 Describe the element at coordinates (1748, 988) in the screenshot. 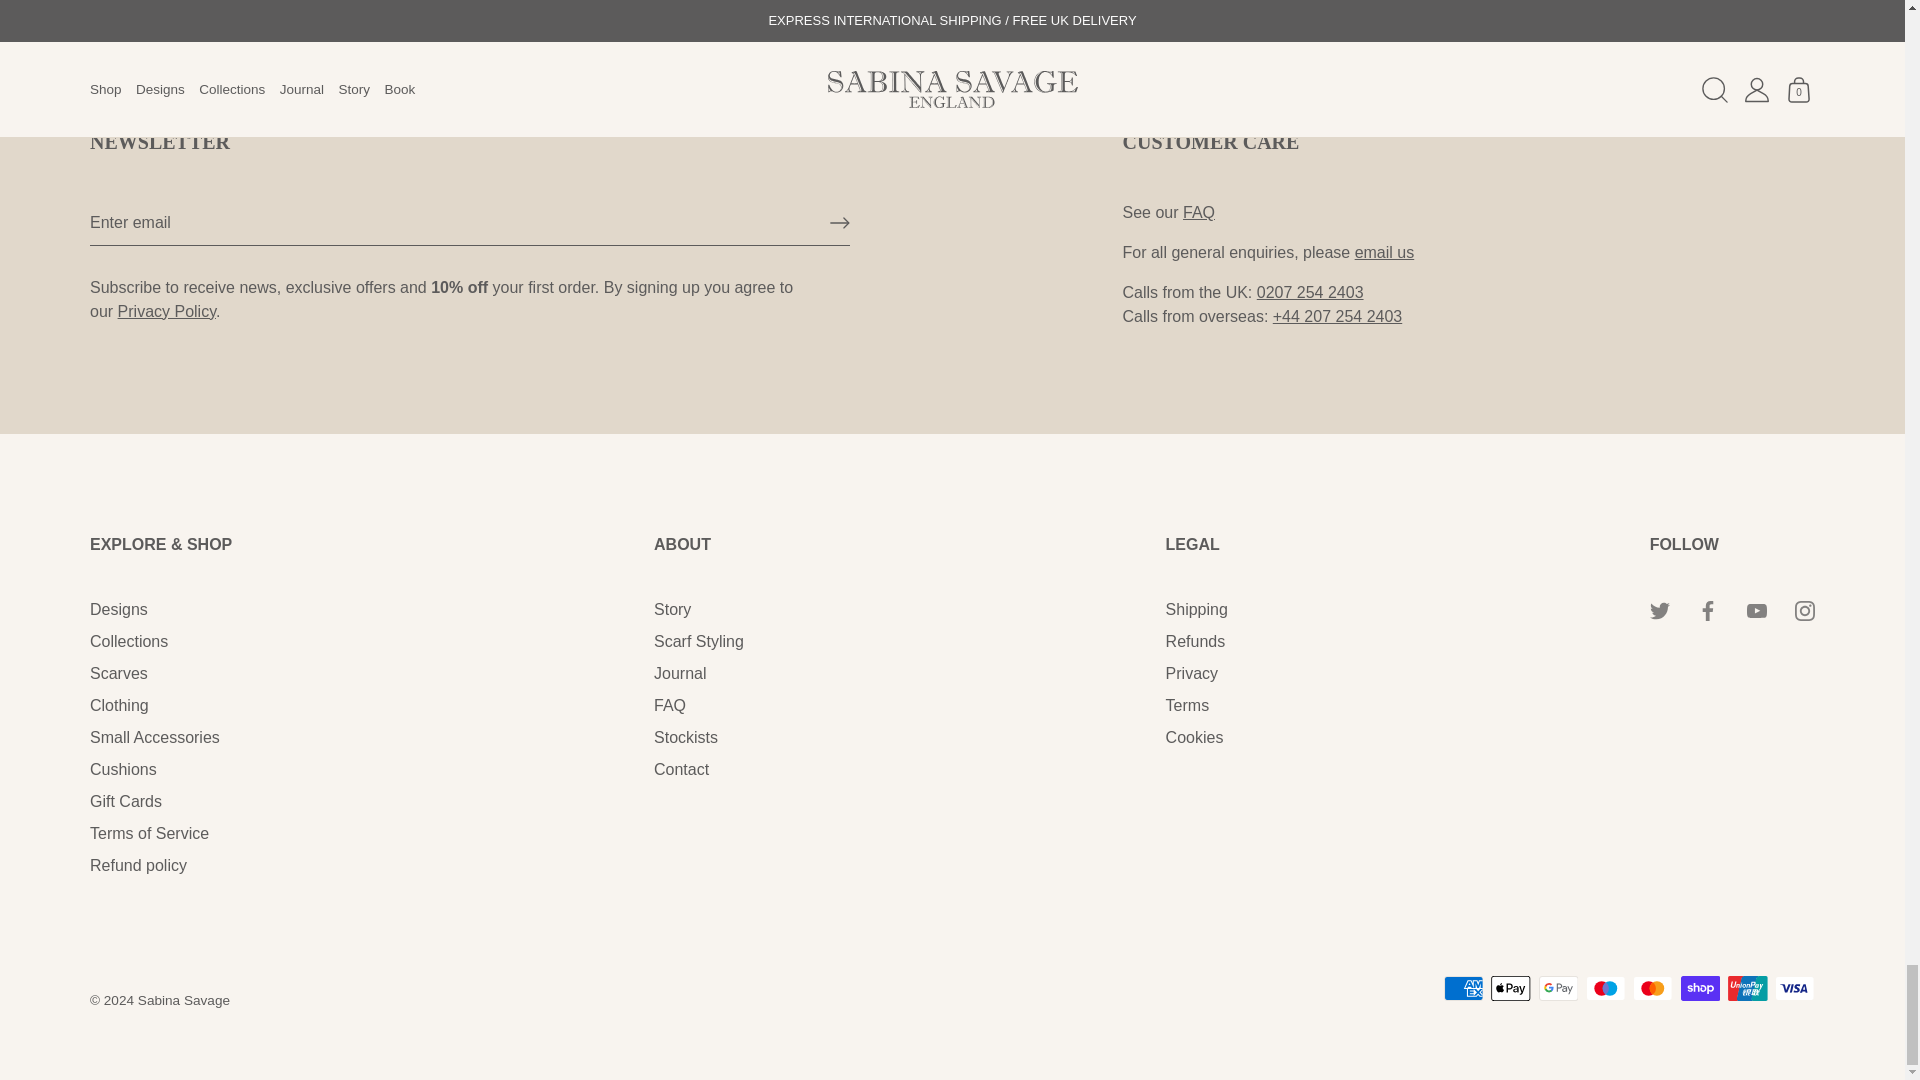

I see `Union Pay` at that location.